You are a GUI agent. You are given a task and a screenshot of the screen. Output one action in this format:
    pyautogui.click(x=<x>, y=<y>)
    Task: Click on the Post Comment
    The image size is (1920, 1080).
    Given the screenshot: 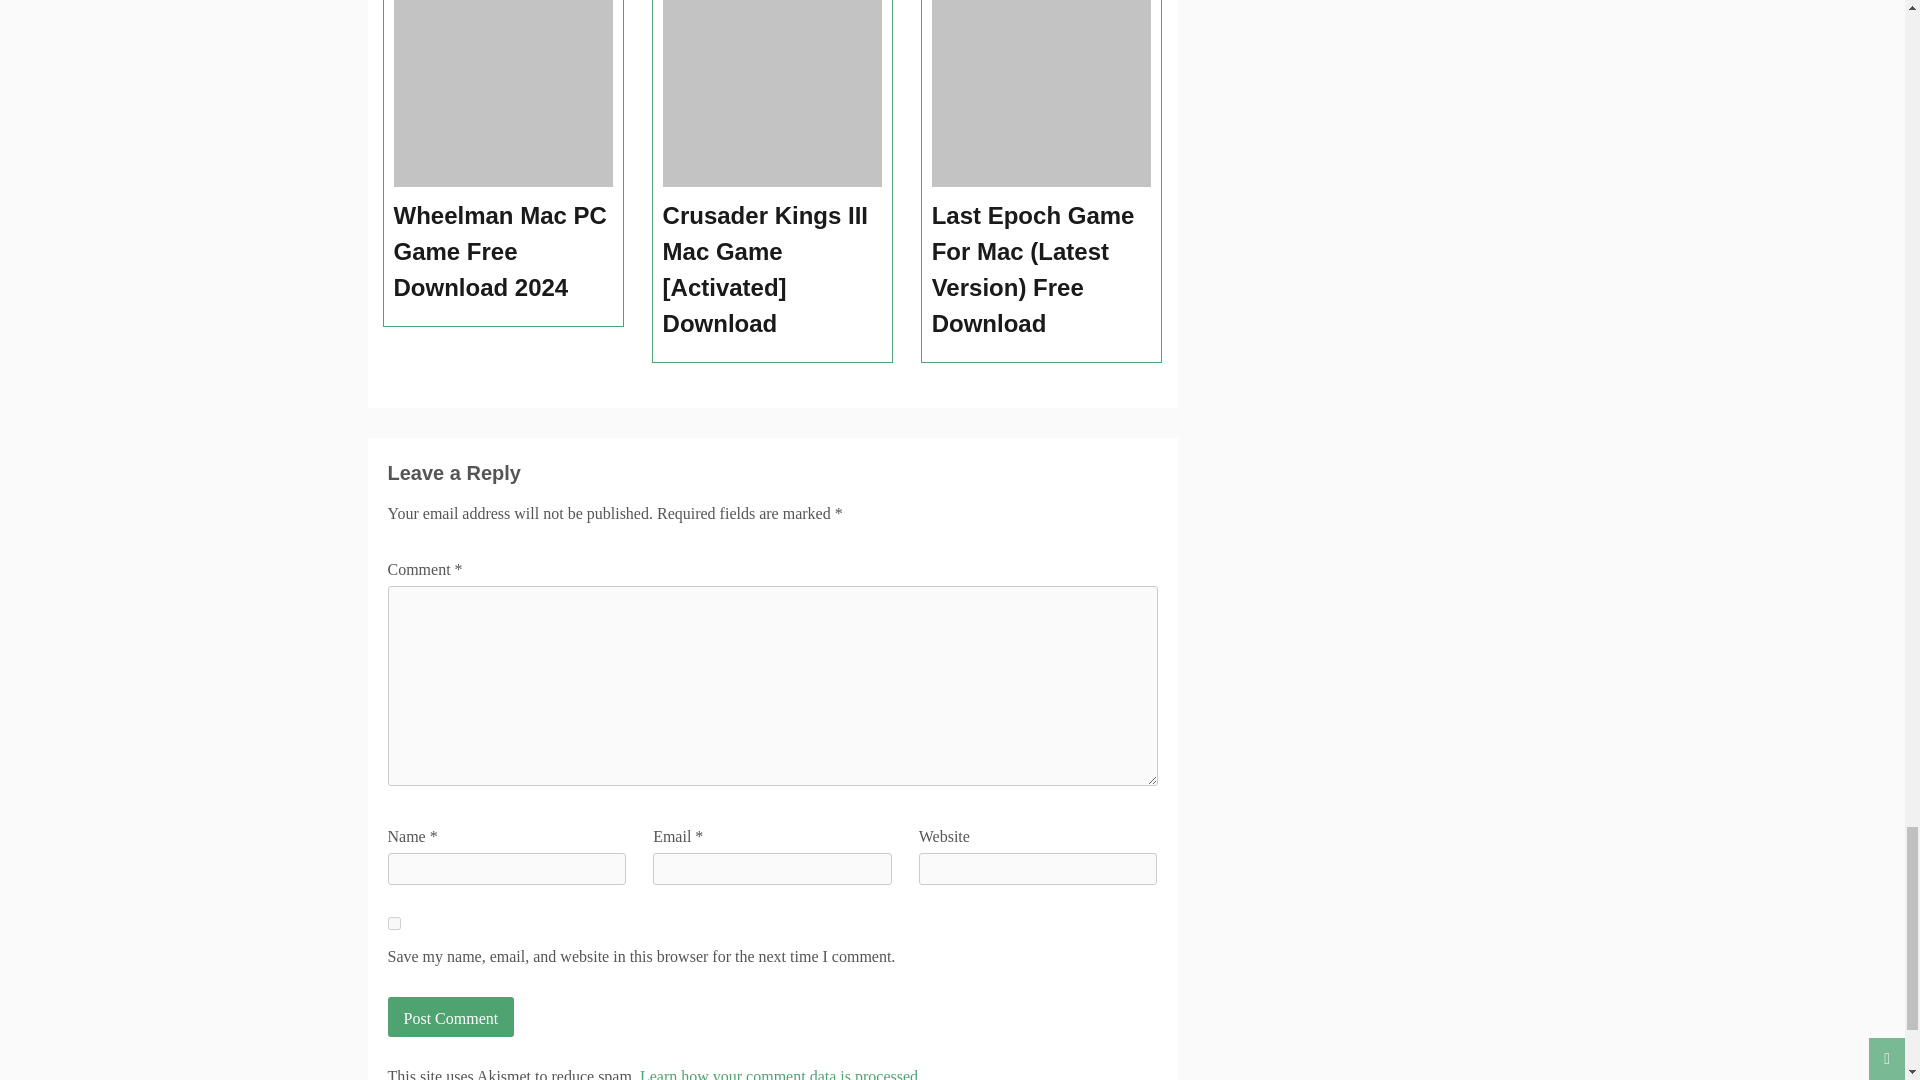 What is the action you would take?
    pyautogui.click(x=450, y=1016)
    